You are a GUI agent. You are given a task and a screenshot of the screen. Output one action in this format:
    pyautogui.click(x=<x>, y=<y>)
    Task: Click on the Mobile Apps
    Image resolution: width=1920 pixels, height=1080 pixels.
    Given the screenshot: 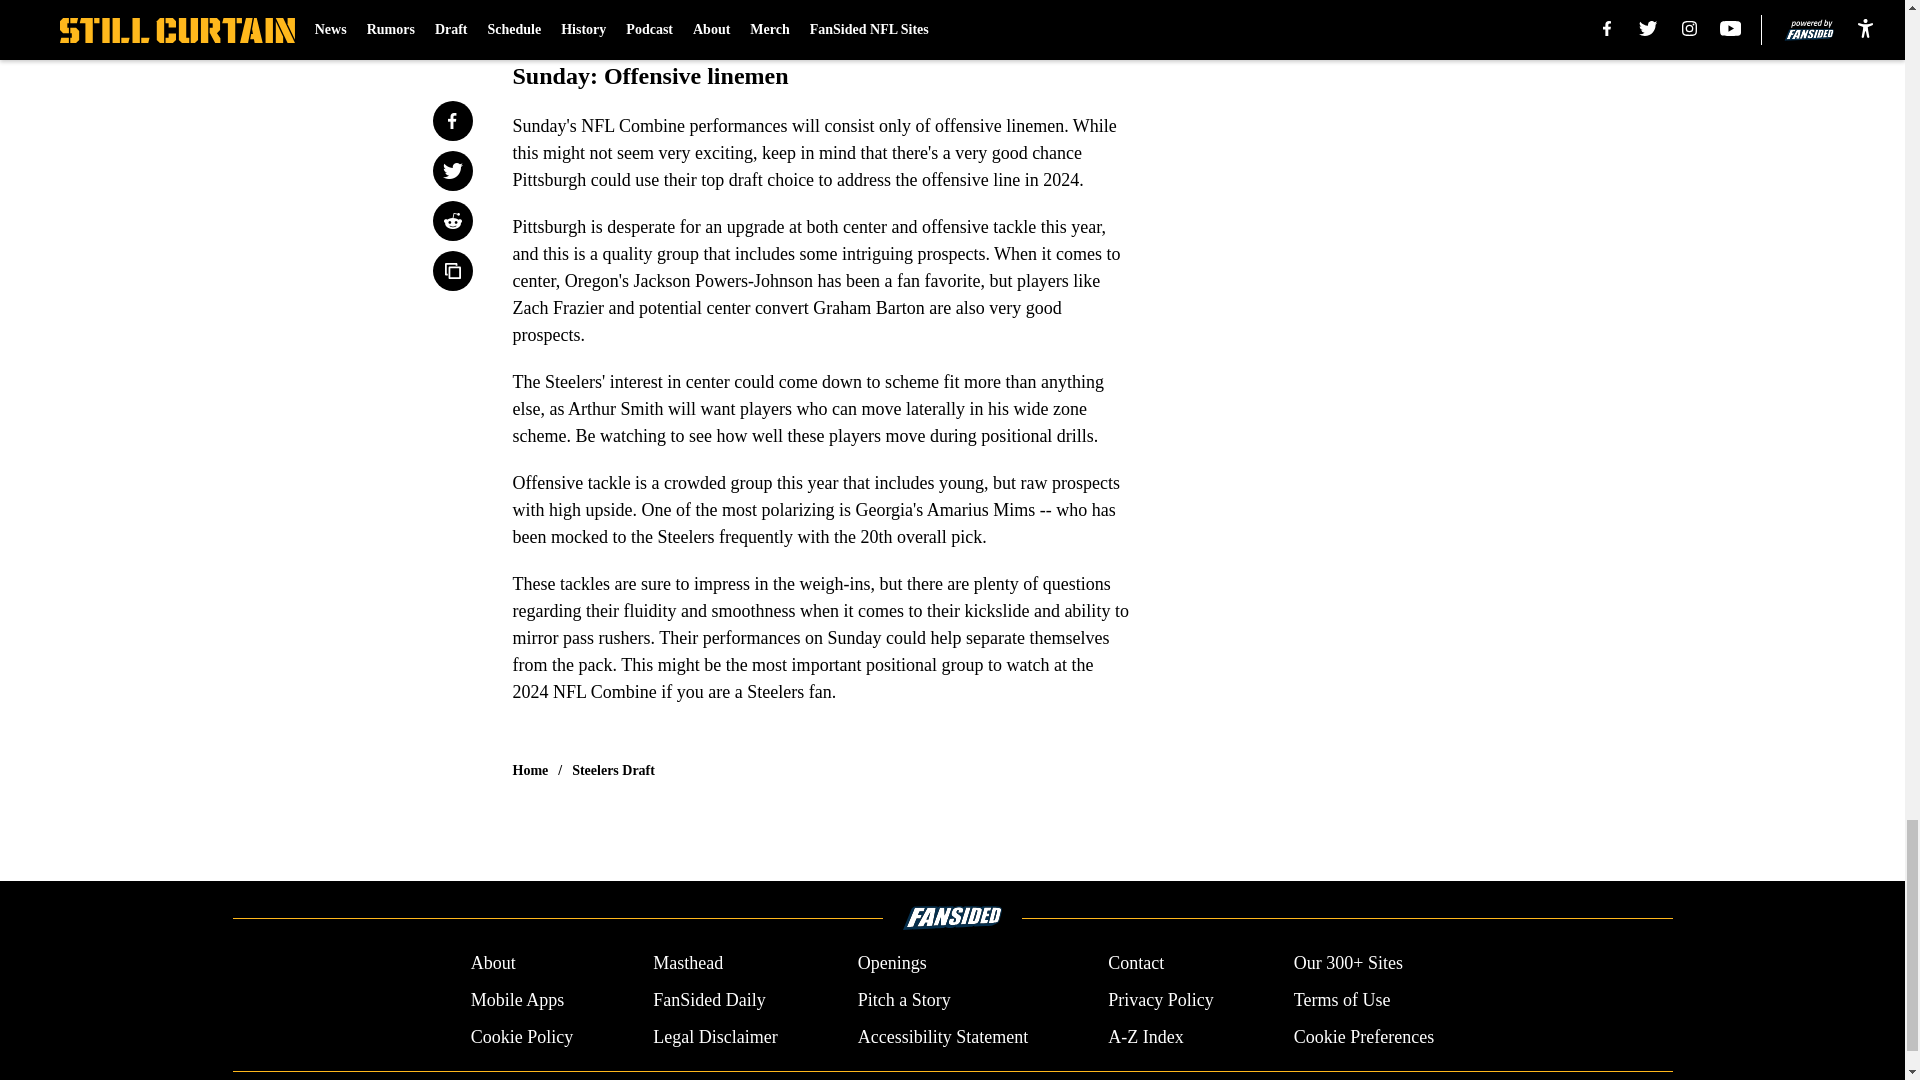 What is the action you would take?
    pyautogui.click(x=517, y=1000)
    